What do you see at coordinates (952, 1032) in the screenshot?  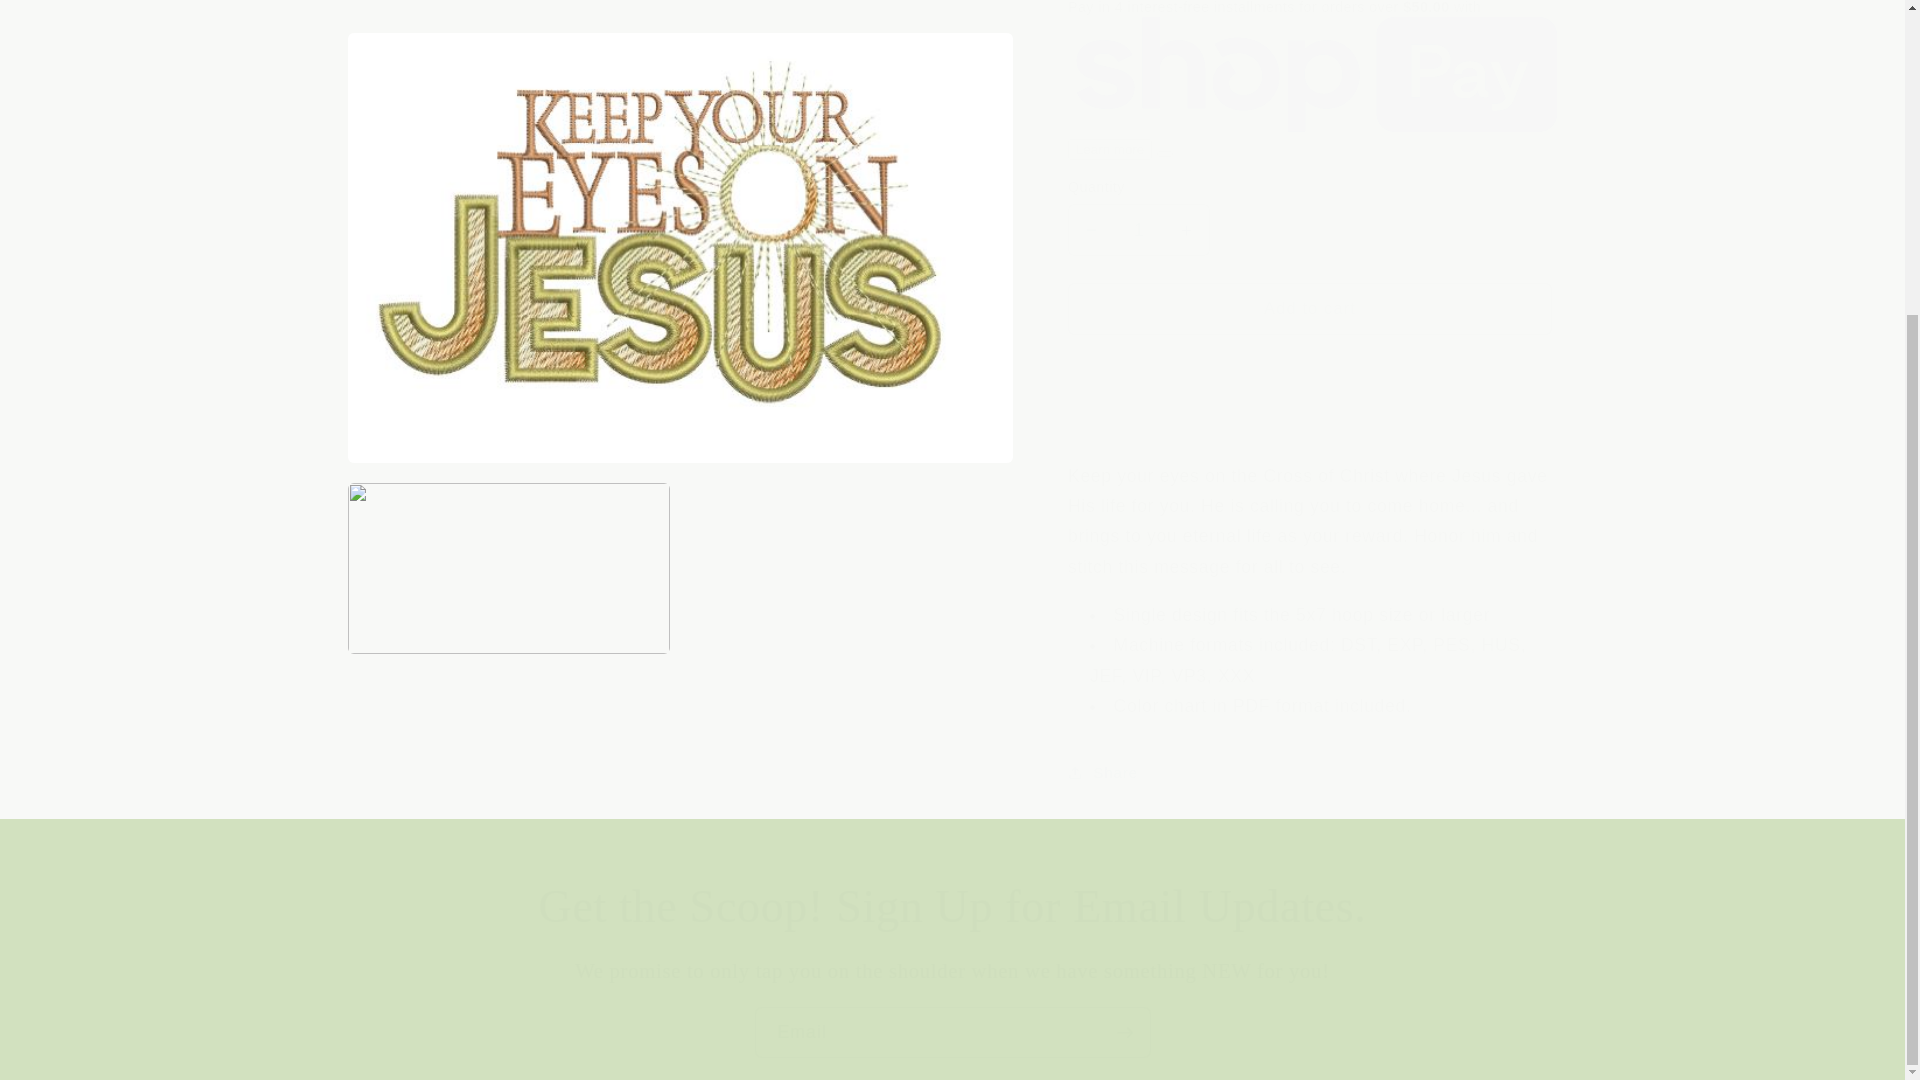 I see `Email` at bounding box center [952, 1032].